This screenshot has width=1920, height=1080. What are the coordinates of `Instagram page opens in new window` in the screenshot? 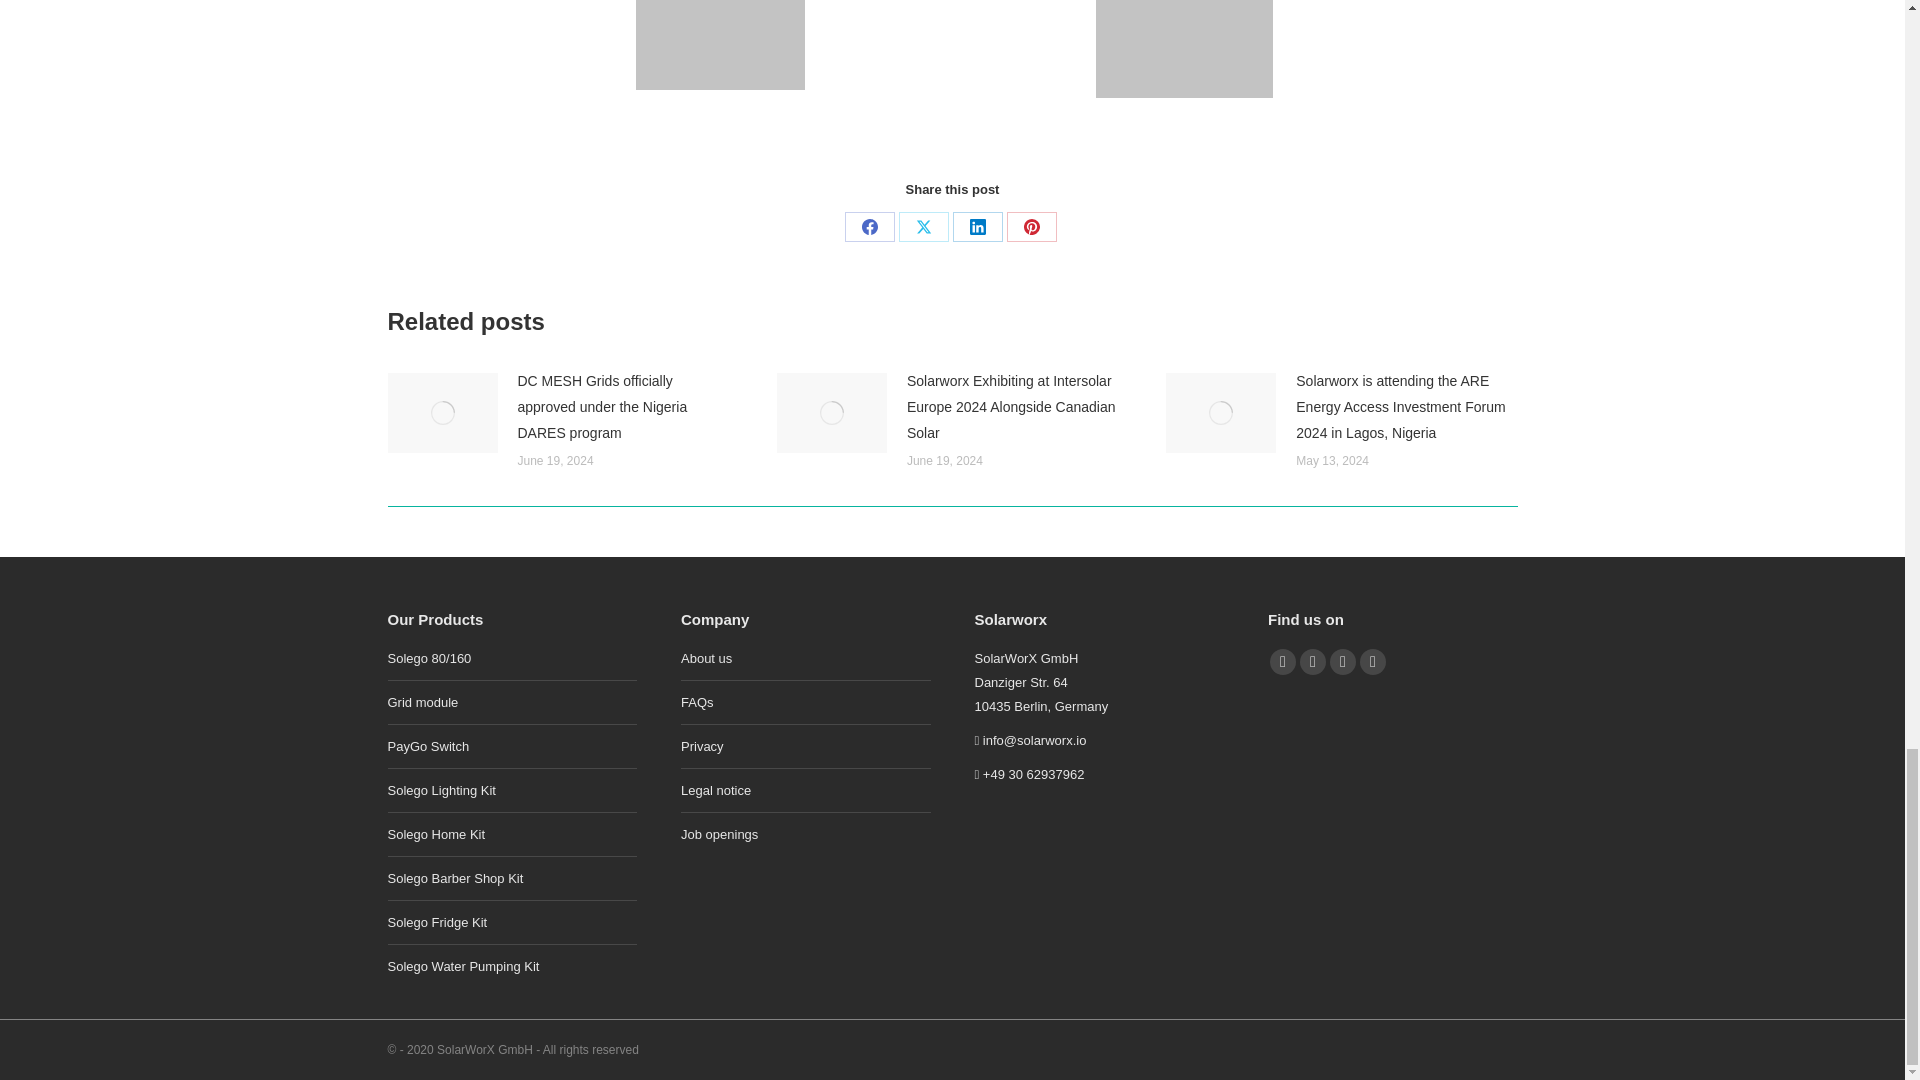 It's located at (1372, 662).